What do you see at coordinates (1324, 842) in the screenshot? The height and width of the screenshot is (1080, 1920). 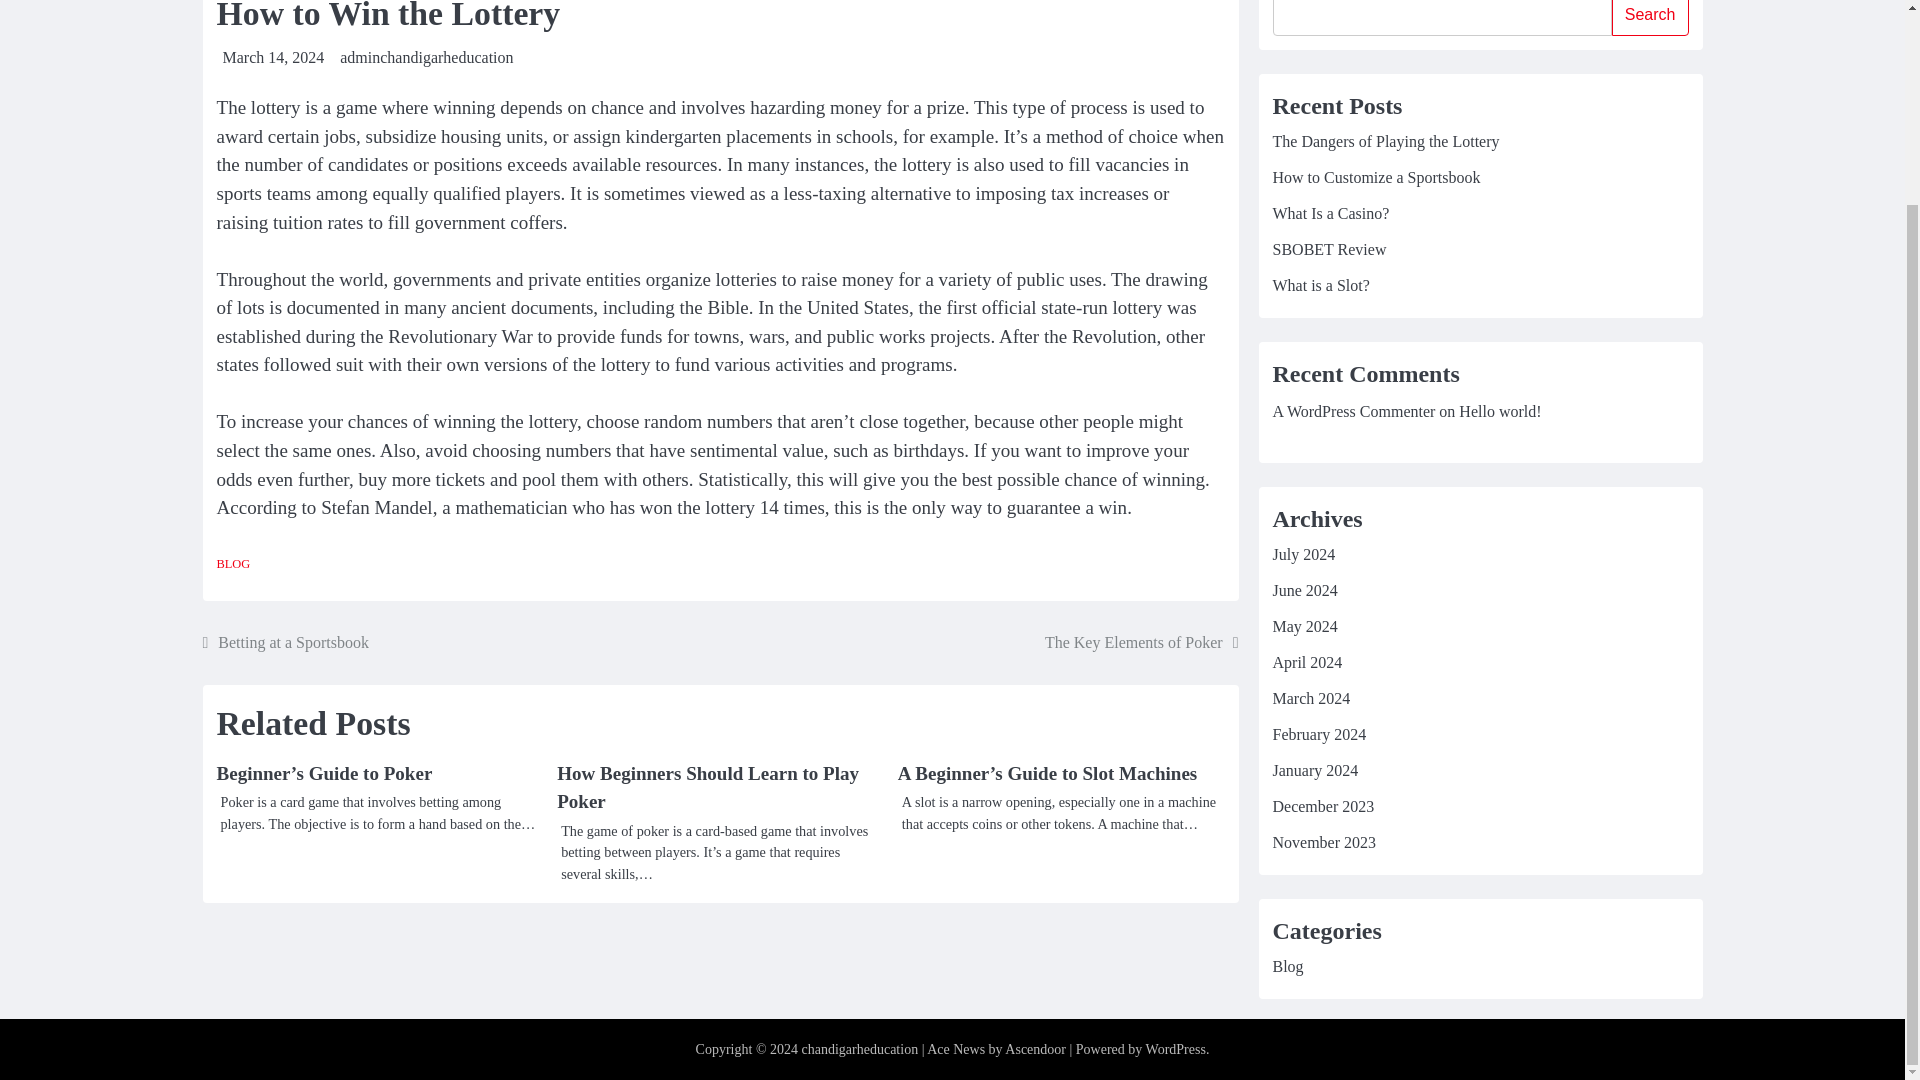 I see `November 2023` at bounding box center [1324, 842].